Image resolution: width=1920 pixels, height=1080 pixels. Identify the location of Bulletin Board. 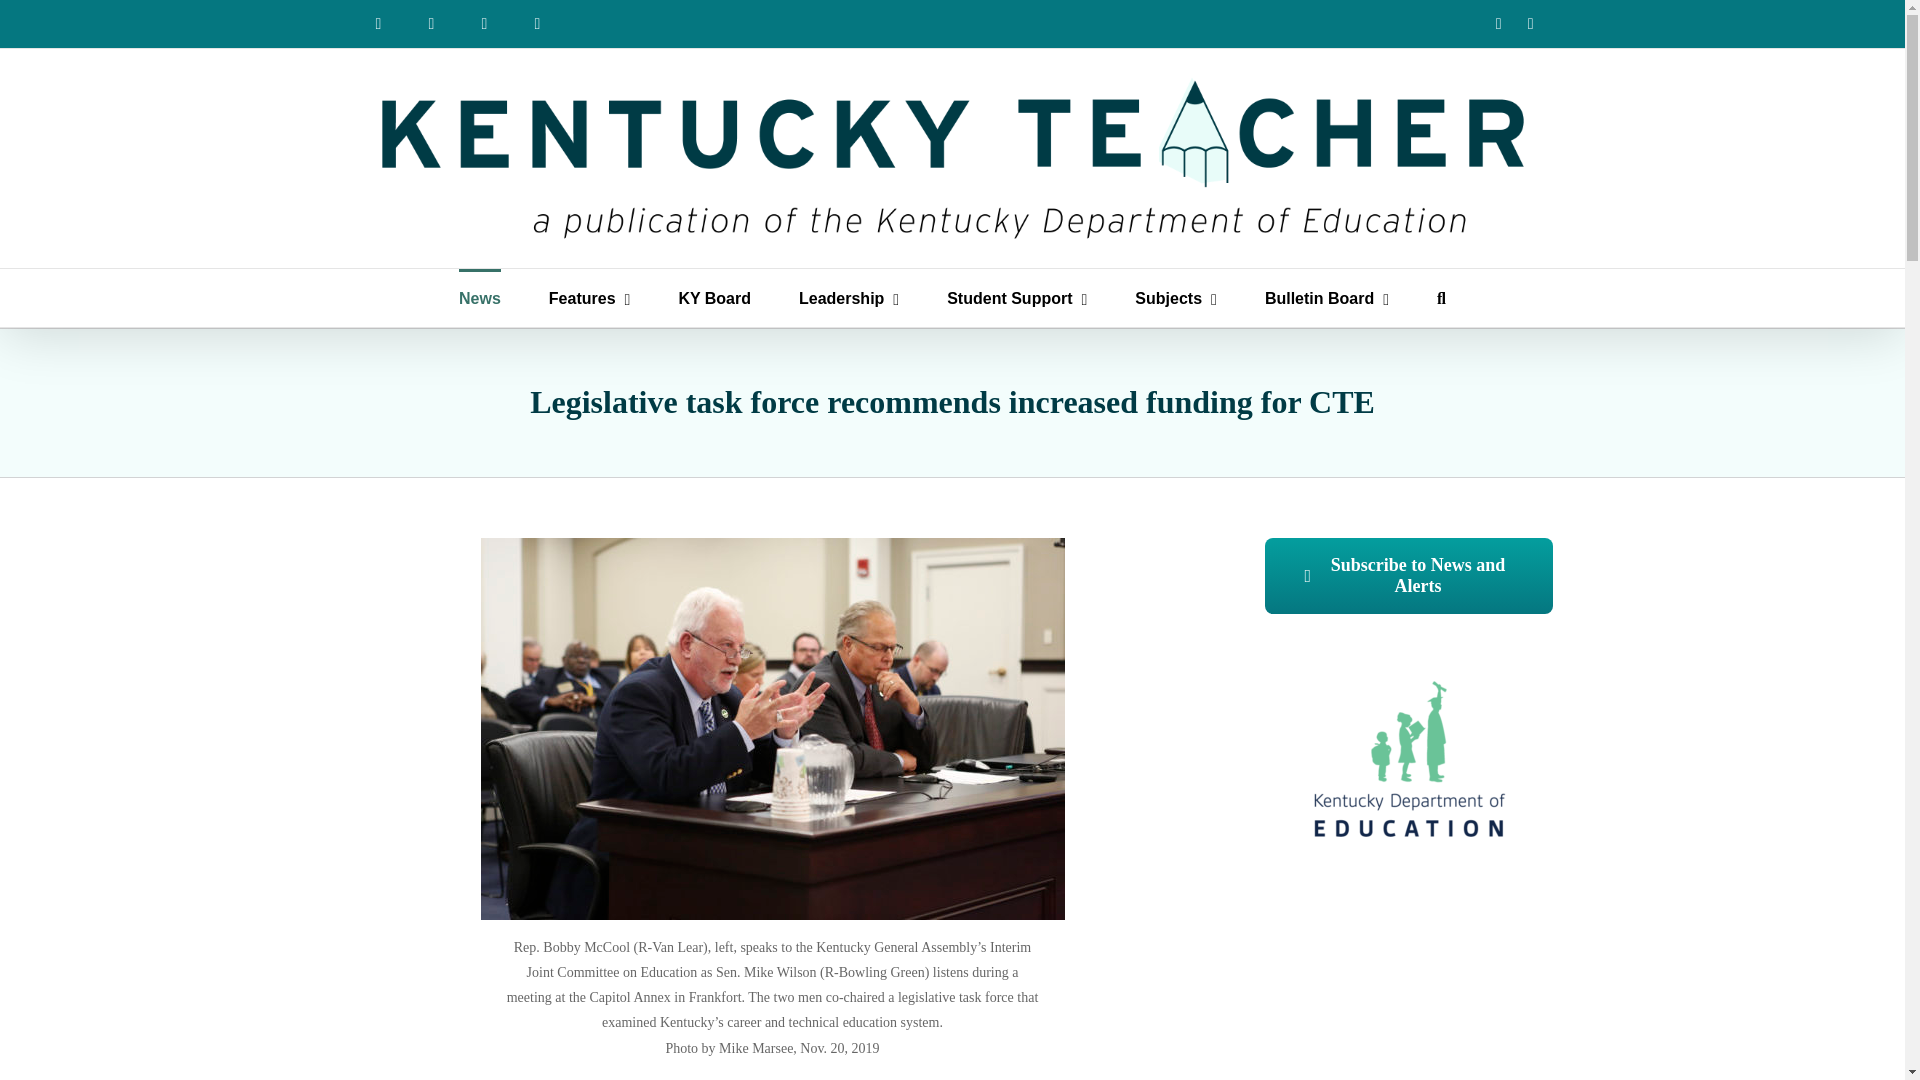
(1326, 298).